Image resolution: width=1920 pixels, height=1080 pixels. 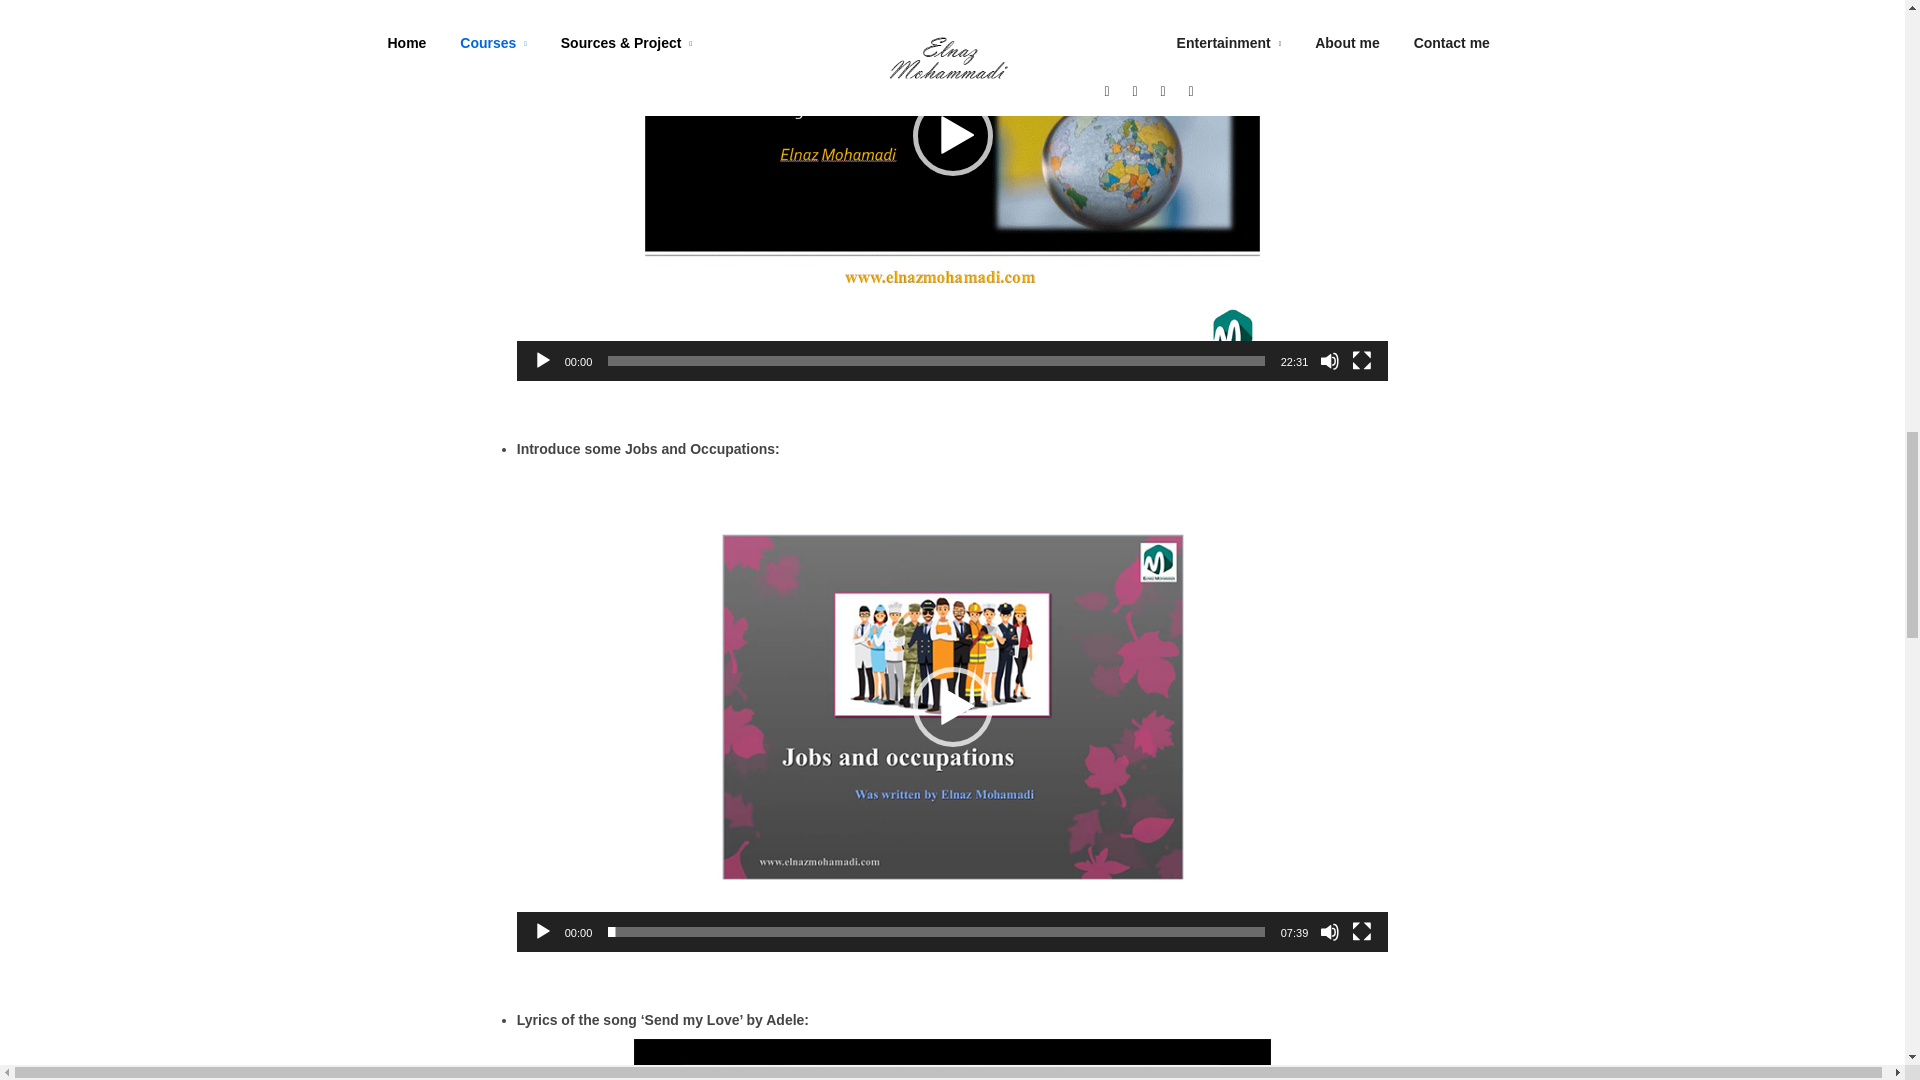 I want to click on Fullscreen, so click(x=1362, y=361).